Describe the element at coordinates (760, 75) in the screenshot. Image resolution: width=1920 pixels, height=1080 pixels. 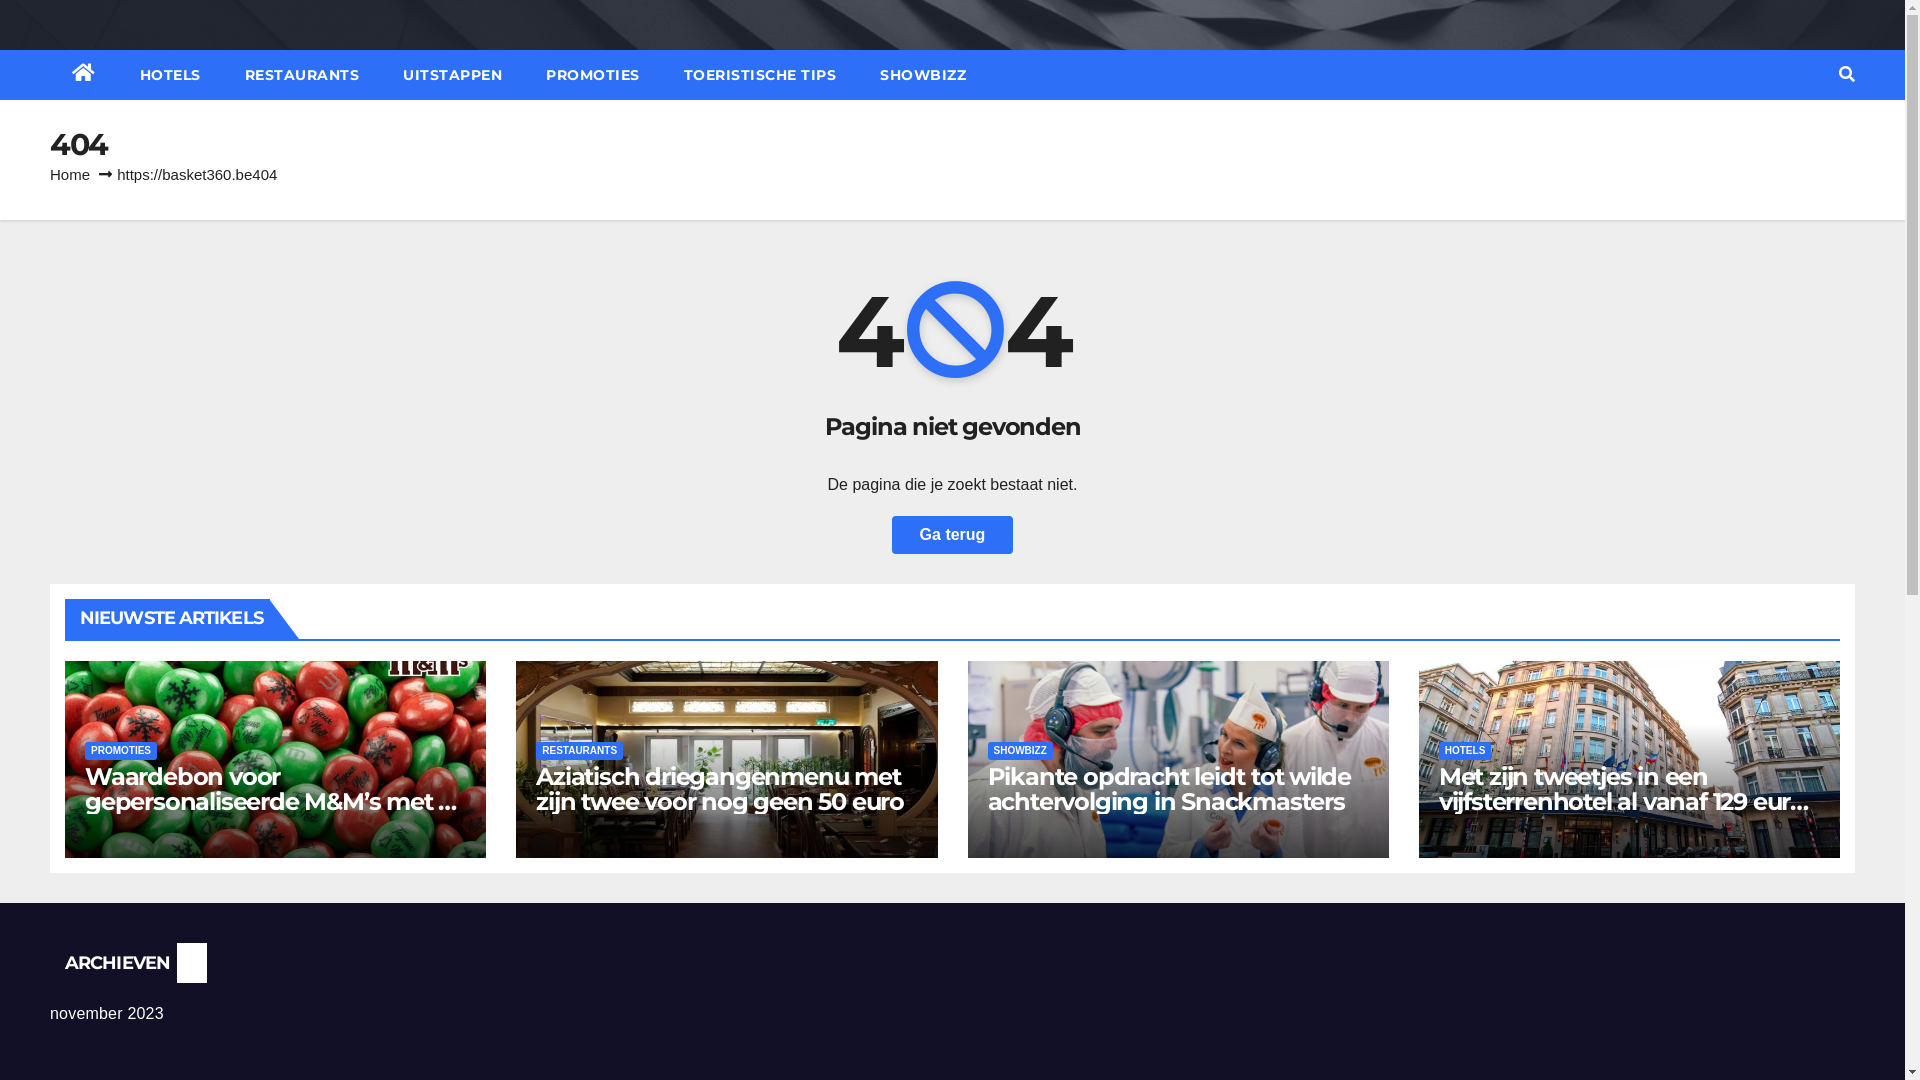
I see `TOERISTISCHE TIPS` at that location.